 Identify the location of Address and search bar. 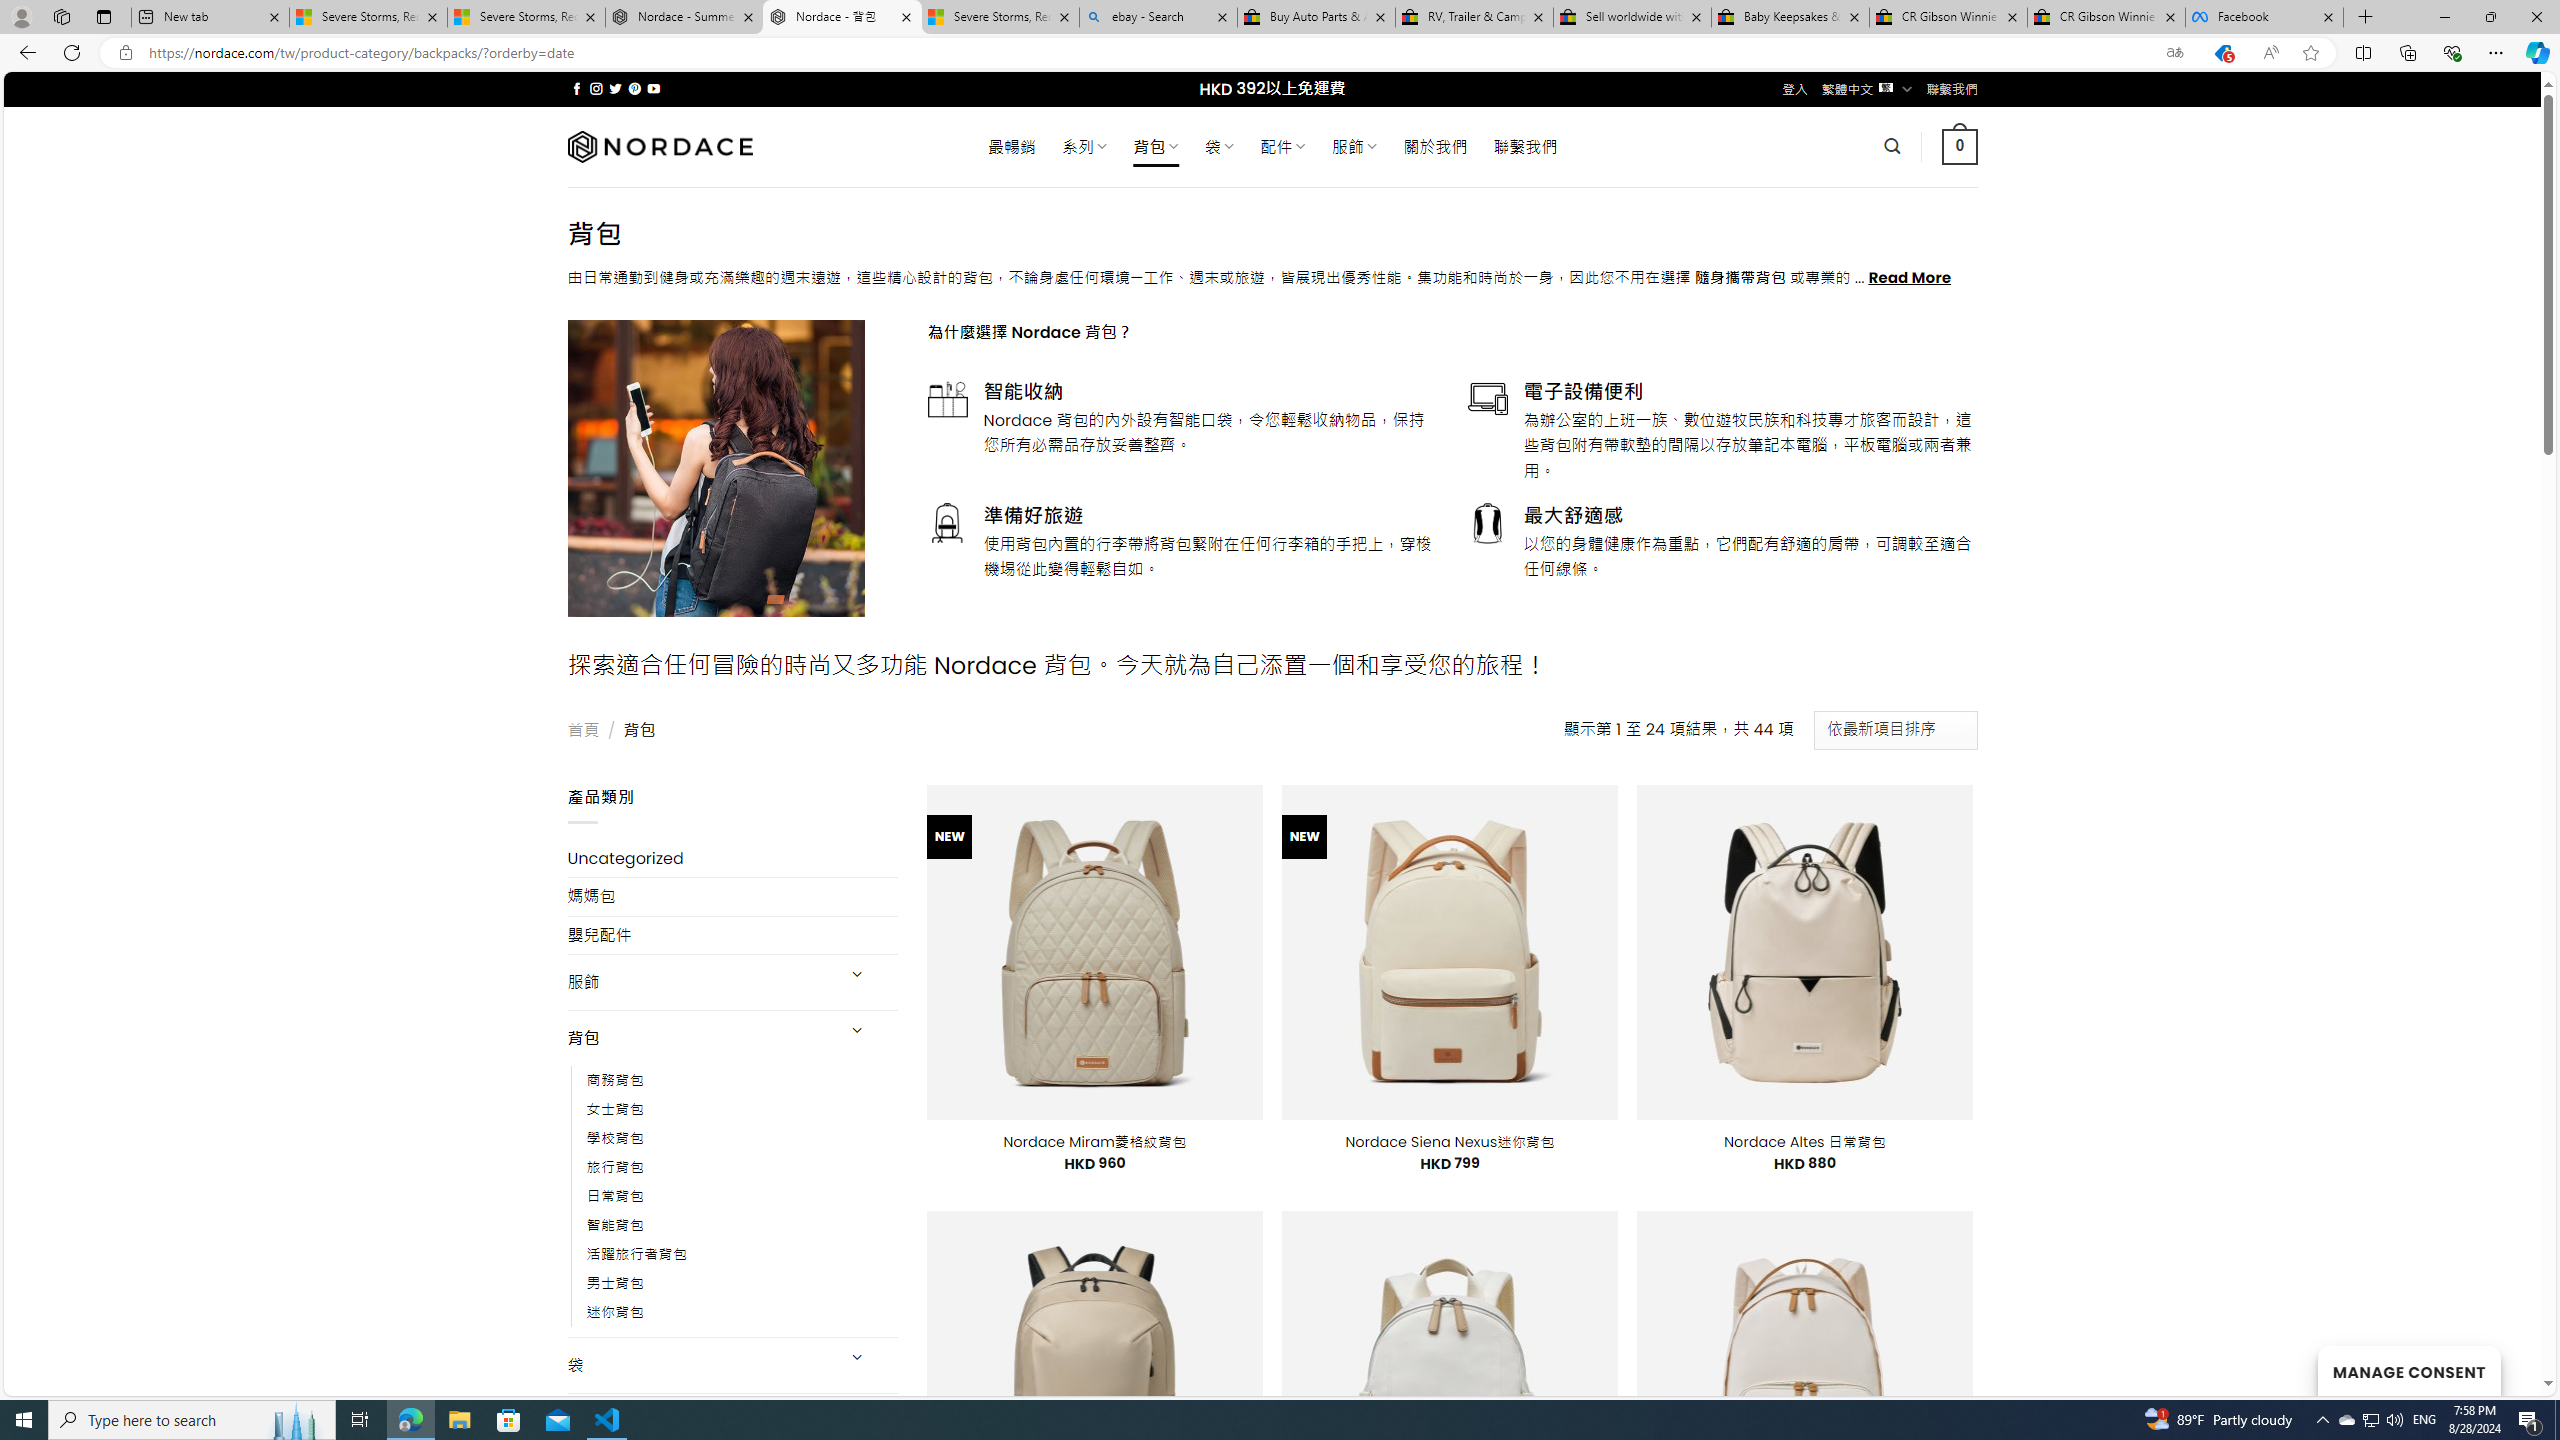
(1148, 53).